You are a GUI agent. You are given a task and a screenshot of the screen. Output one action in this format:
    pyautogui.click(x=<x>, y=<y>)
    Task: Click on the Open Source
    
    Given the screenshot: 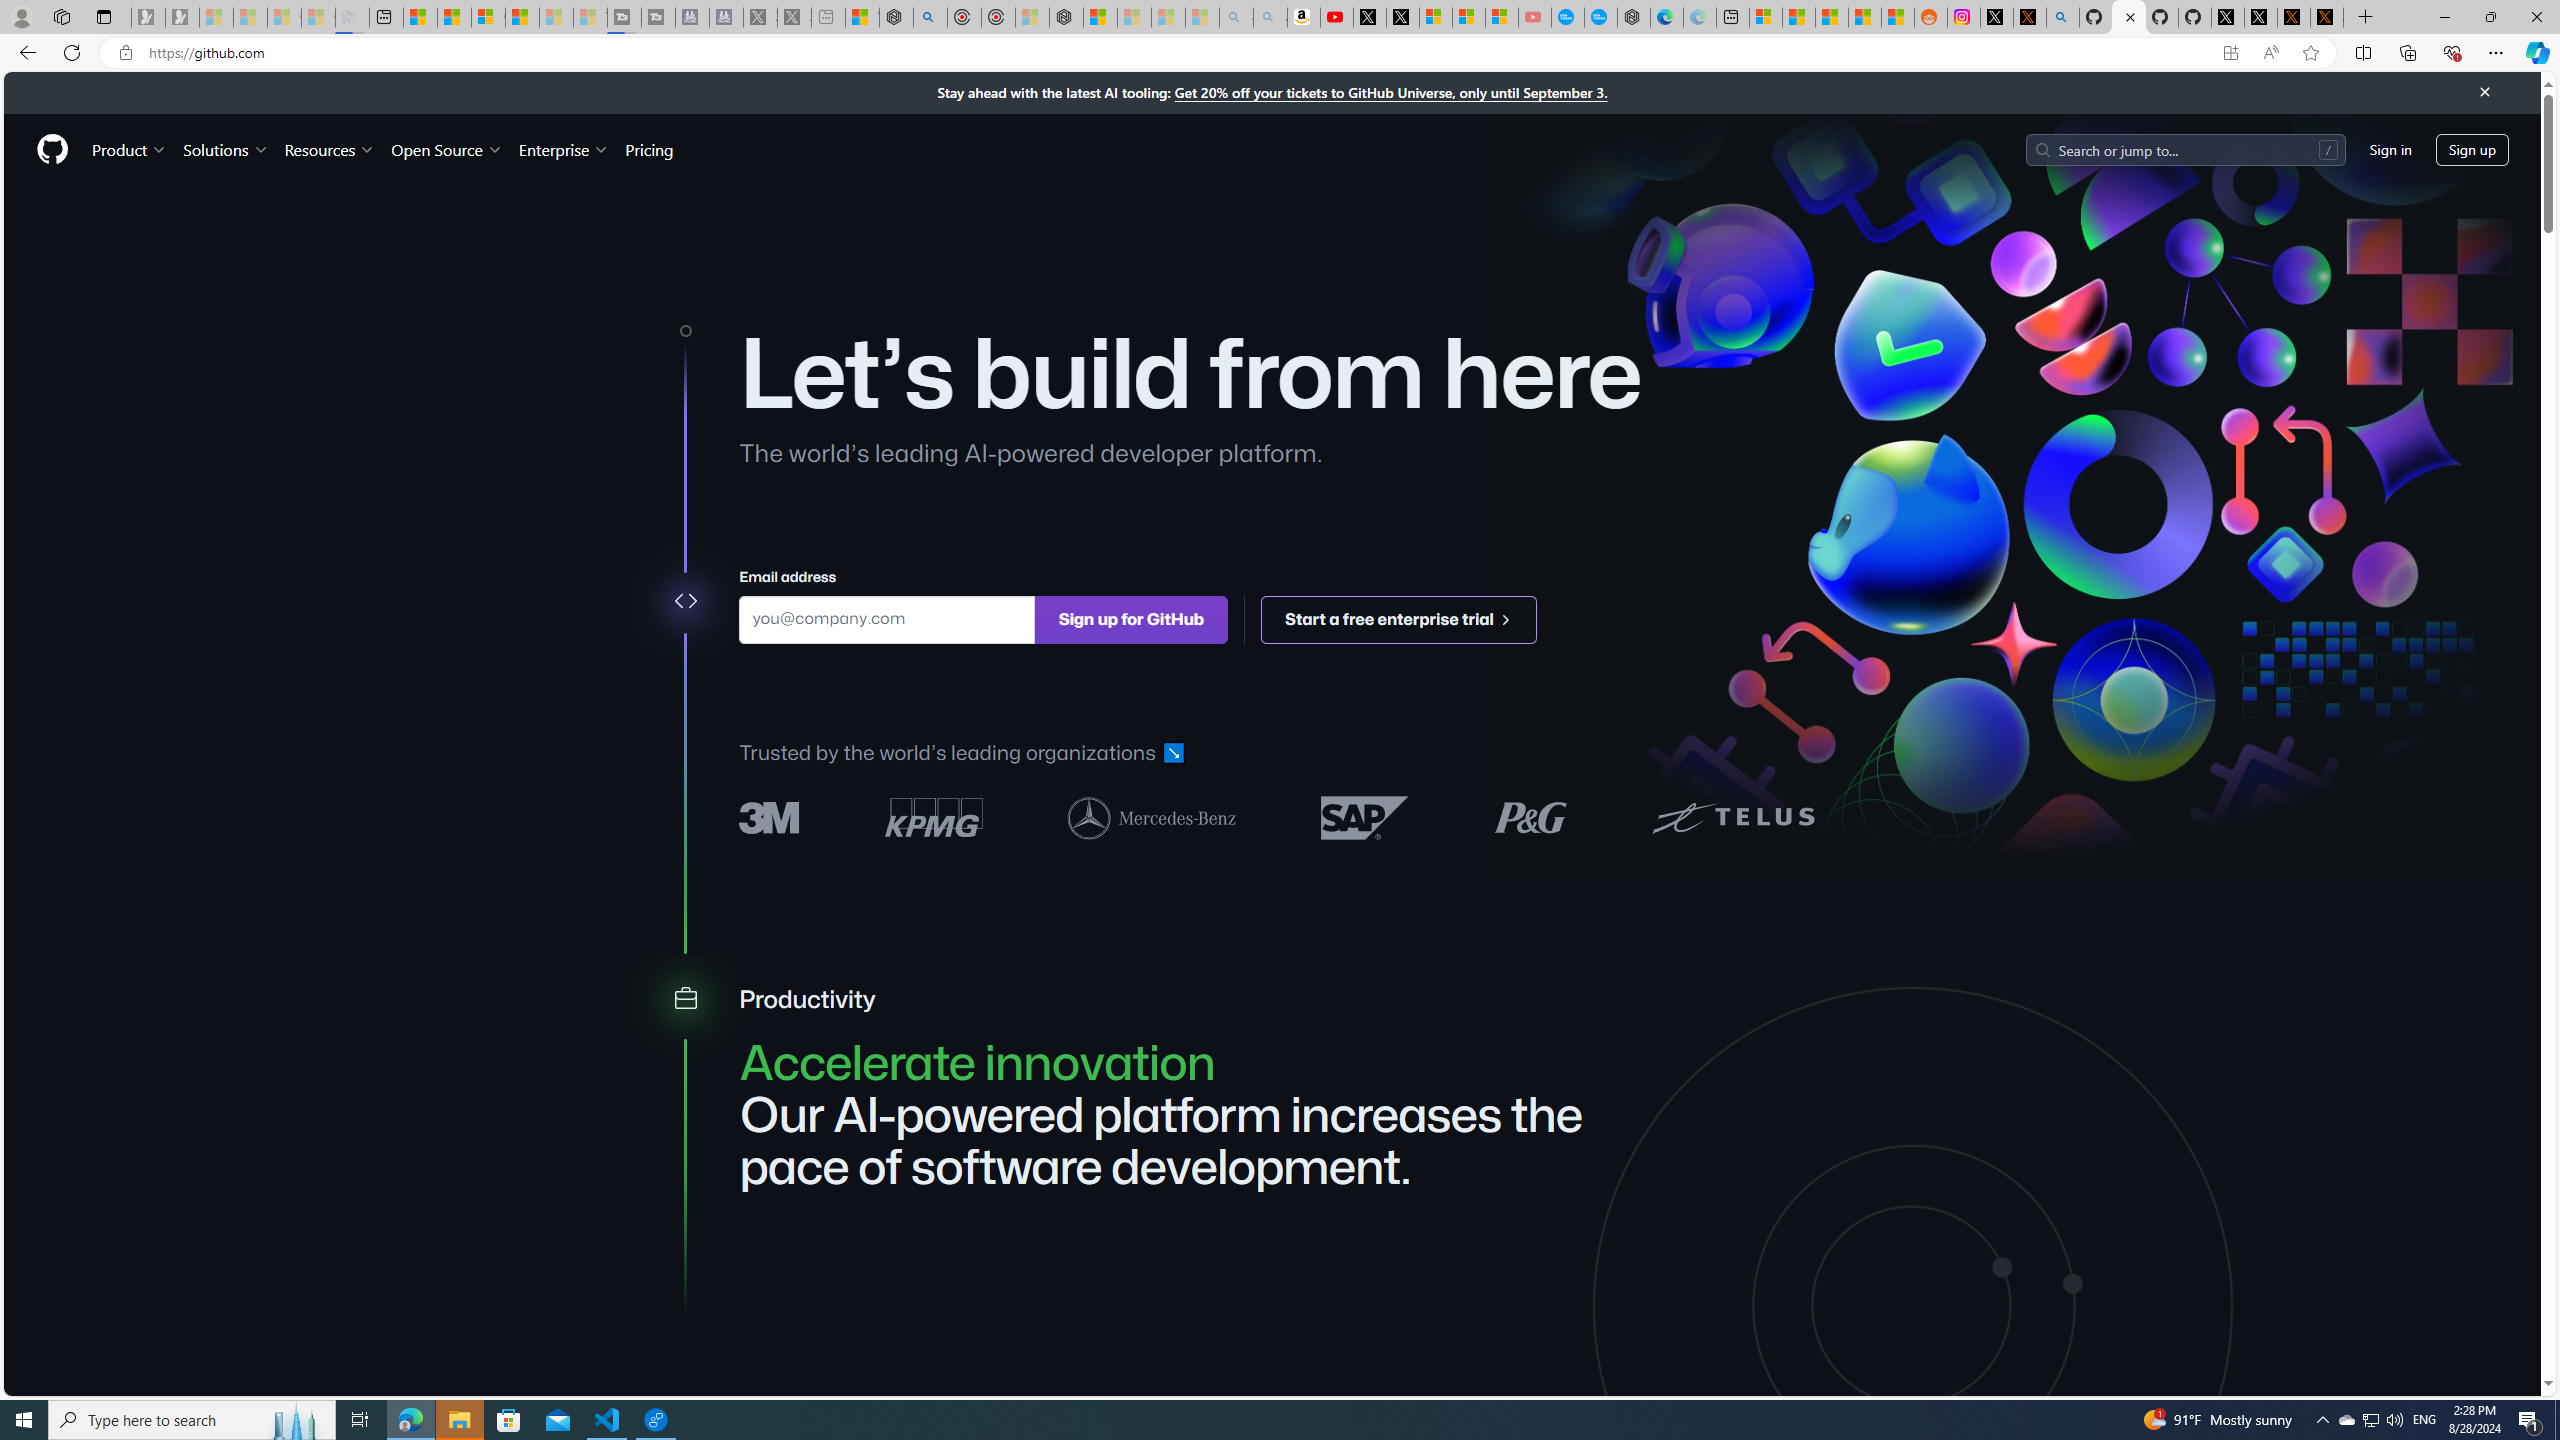 What is the action you would take?
    pyautogui.click(x=448, y=149)
    